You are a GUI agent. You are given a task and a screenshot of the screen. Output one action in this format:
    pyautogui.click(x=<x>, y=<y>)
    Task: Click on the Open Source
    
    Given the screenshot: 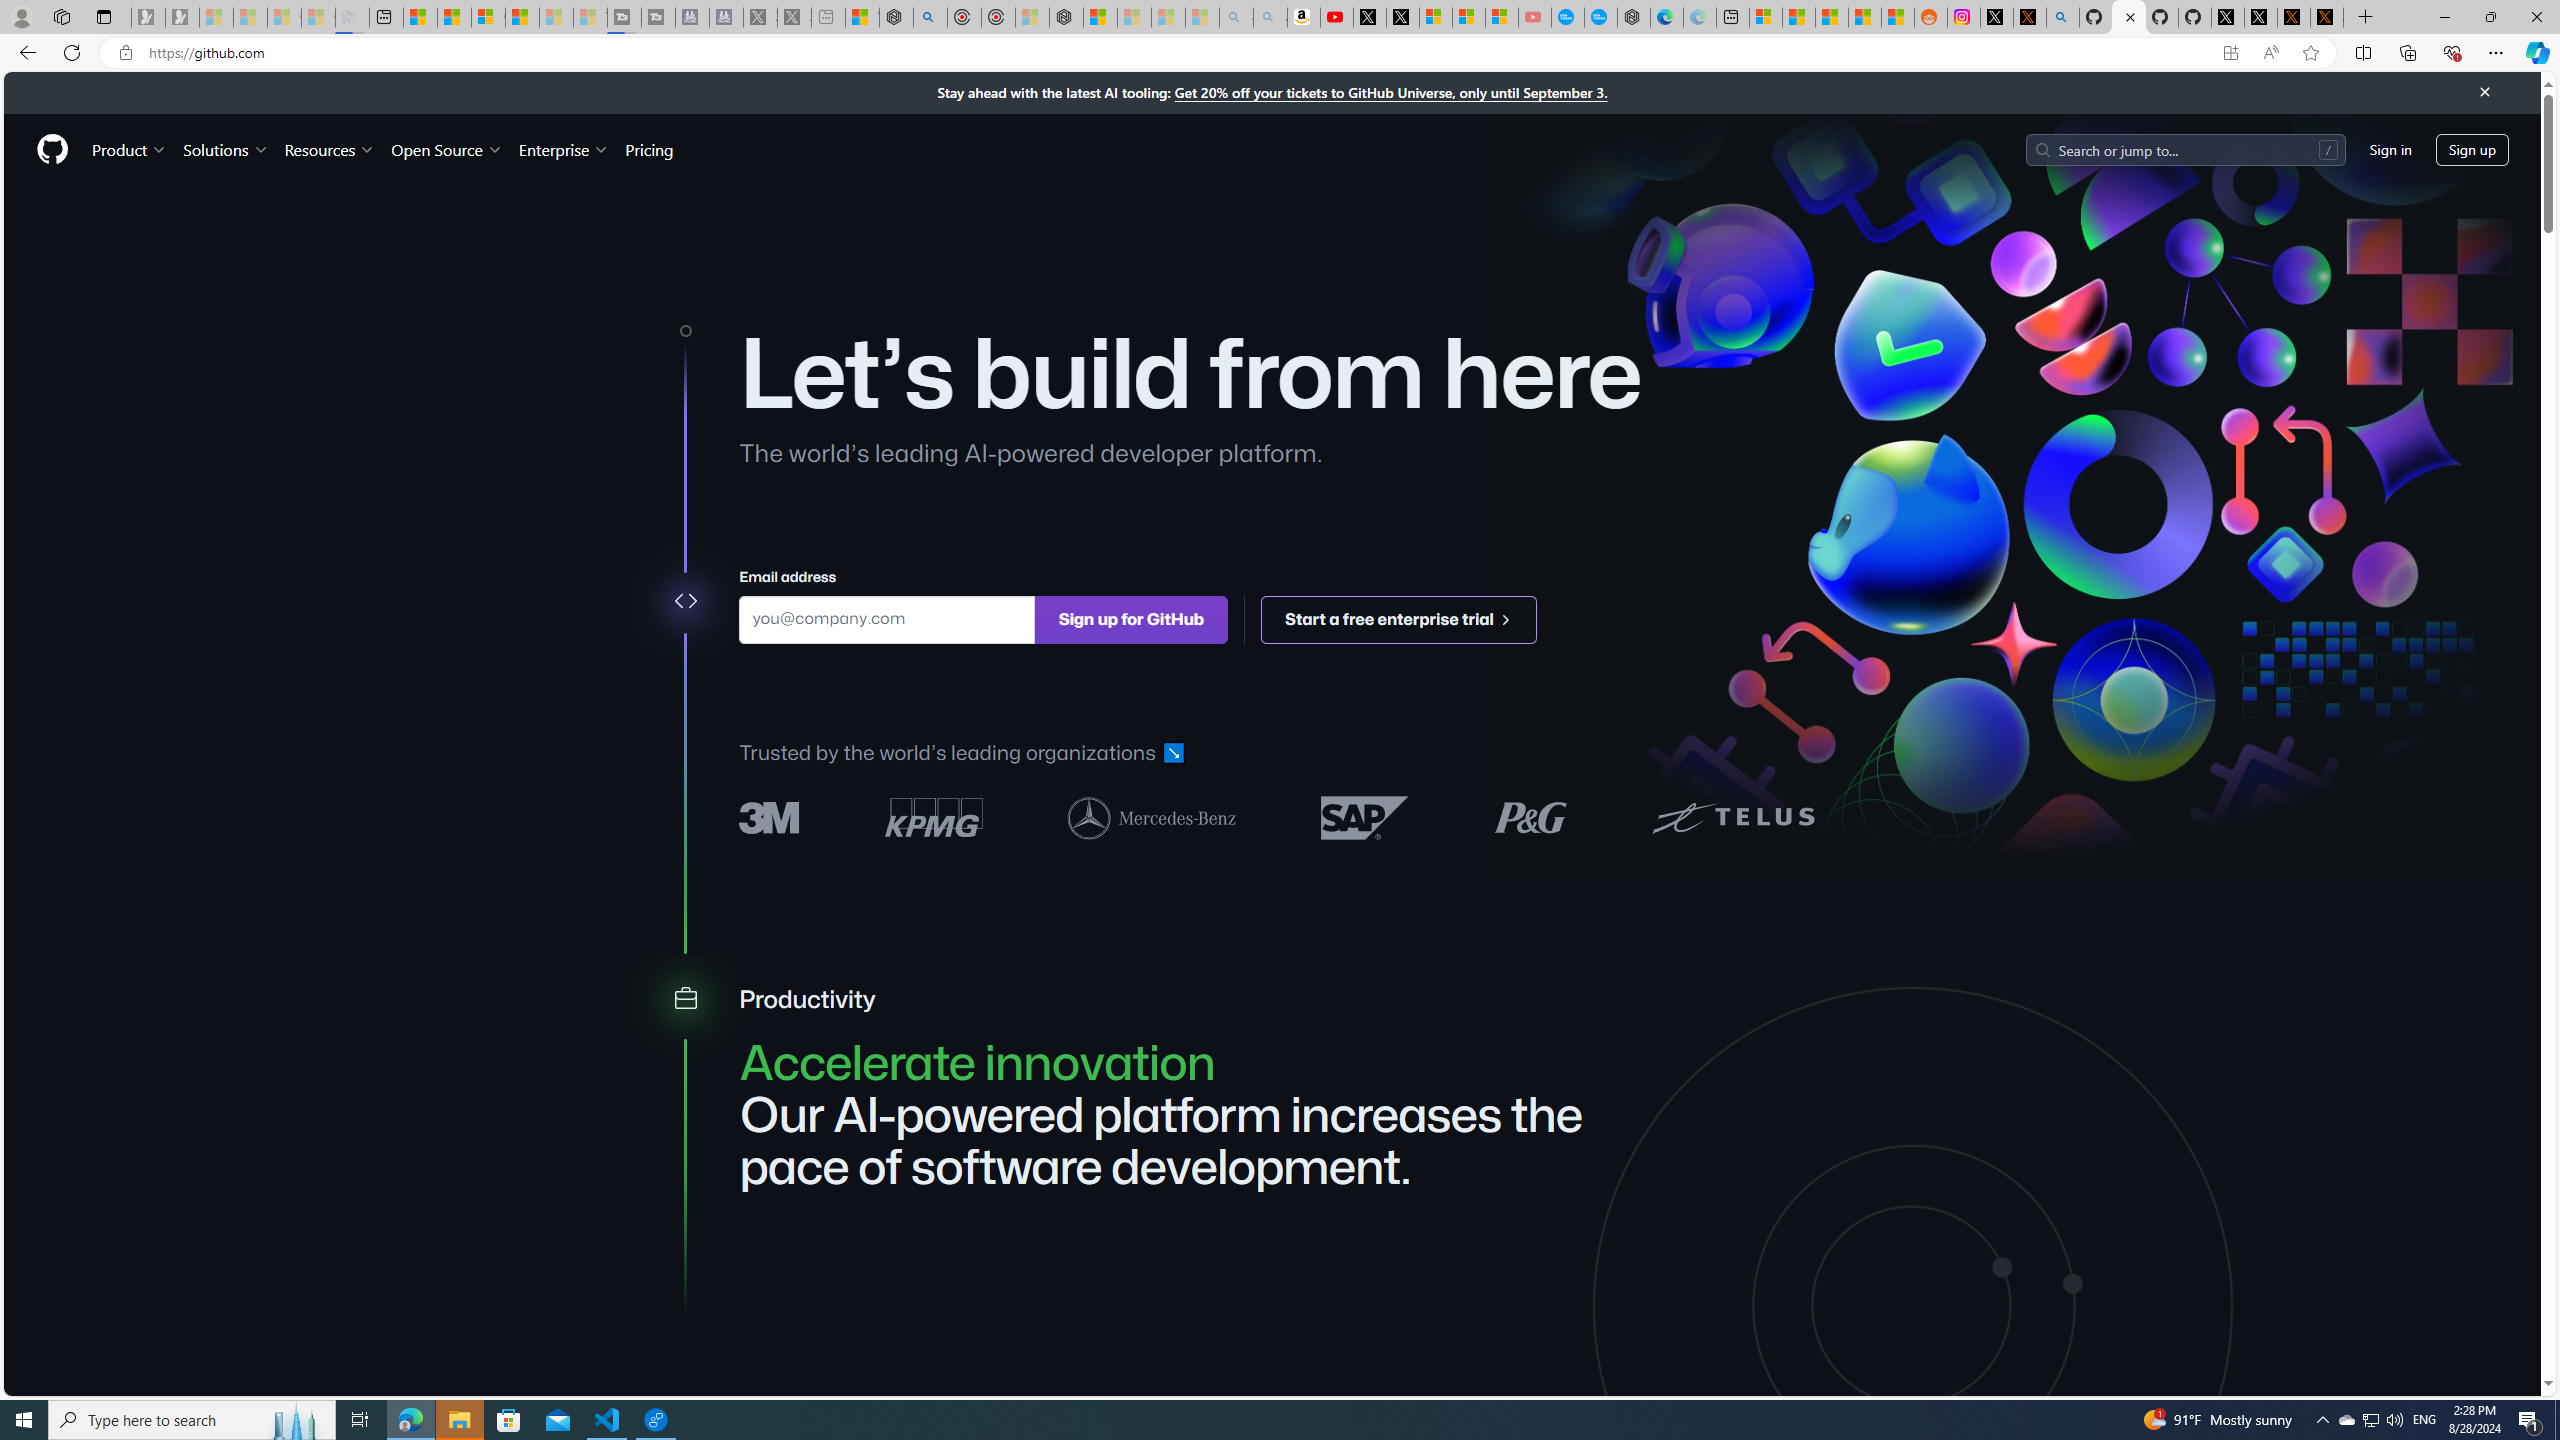 What is the action you would take?
    pyautogui.click(x=448, y=149)
    